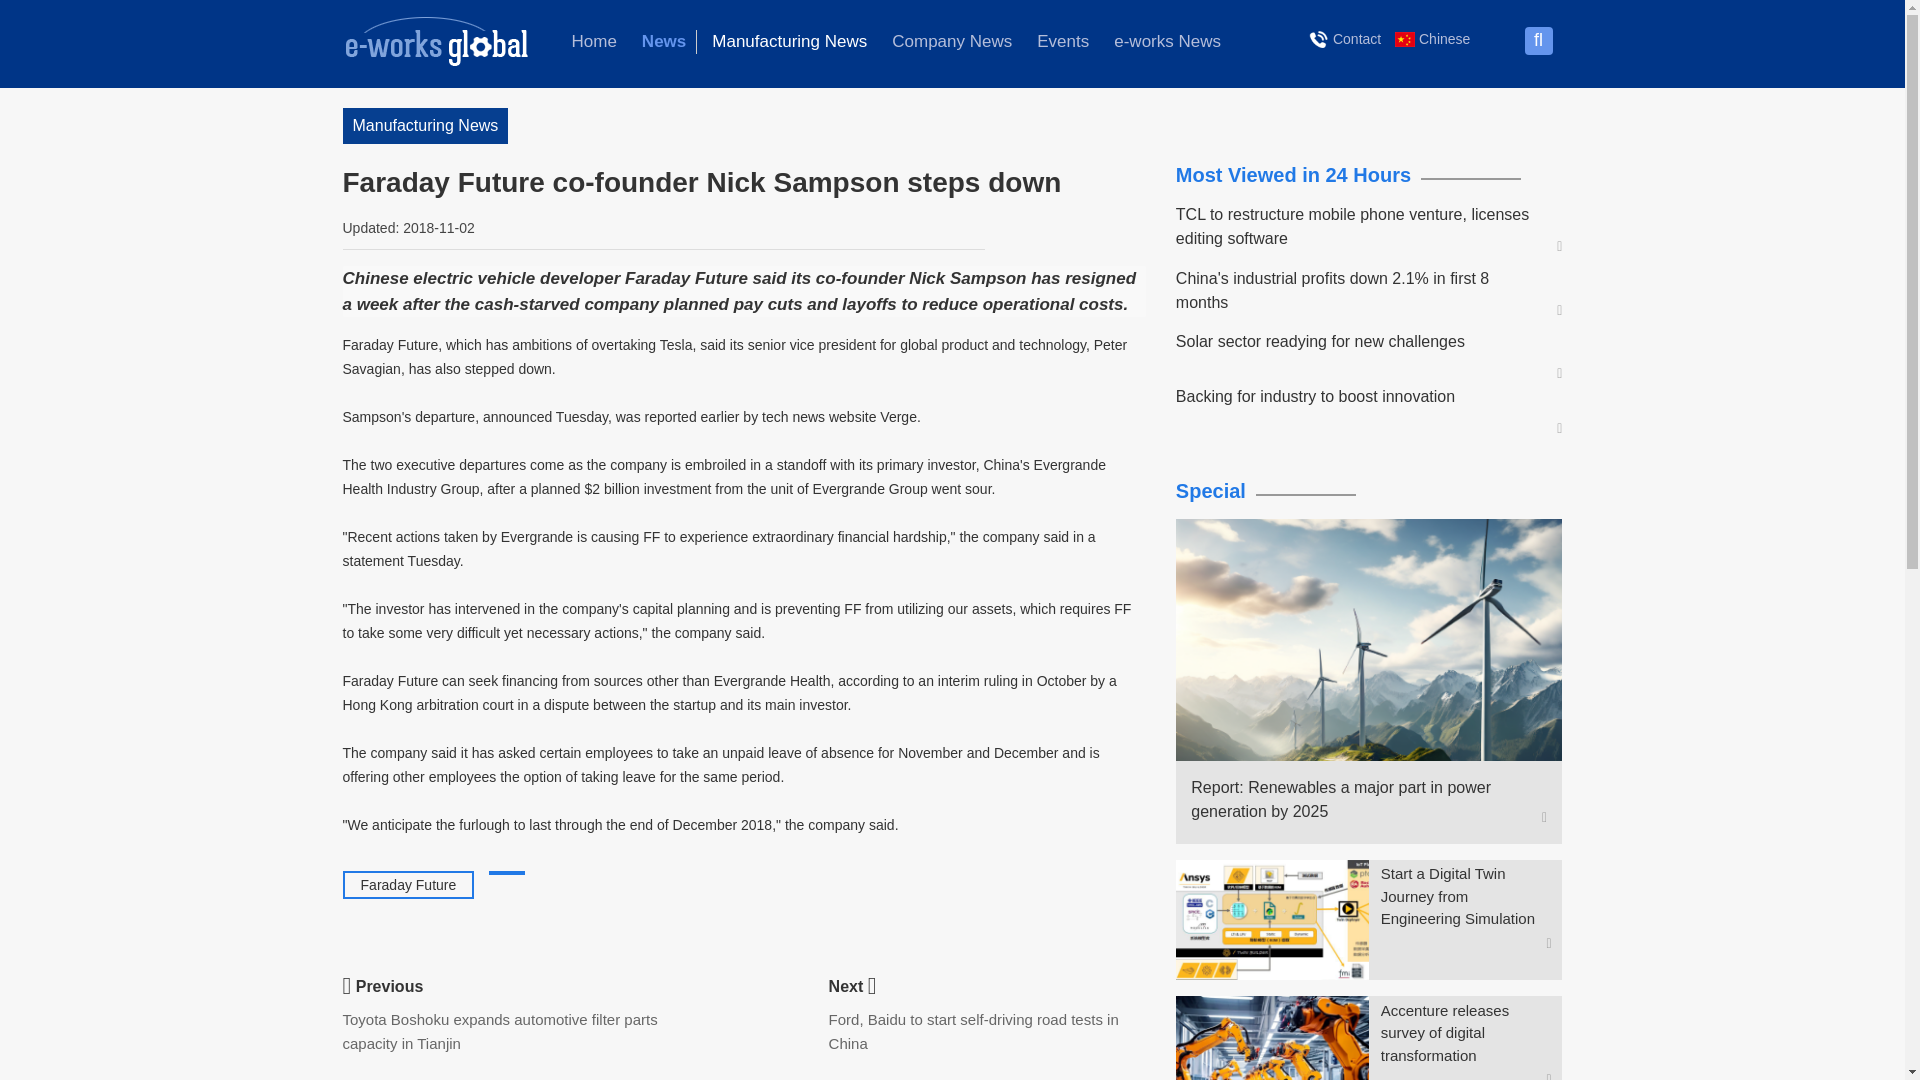 Image resolution: width=1920 pixels, height=1080 pixels. Describe the element at coordinates (1432, 38) in the screenshot. I see `Chinese` at that location.